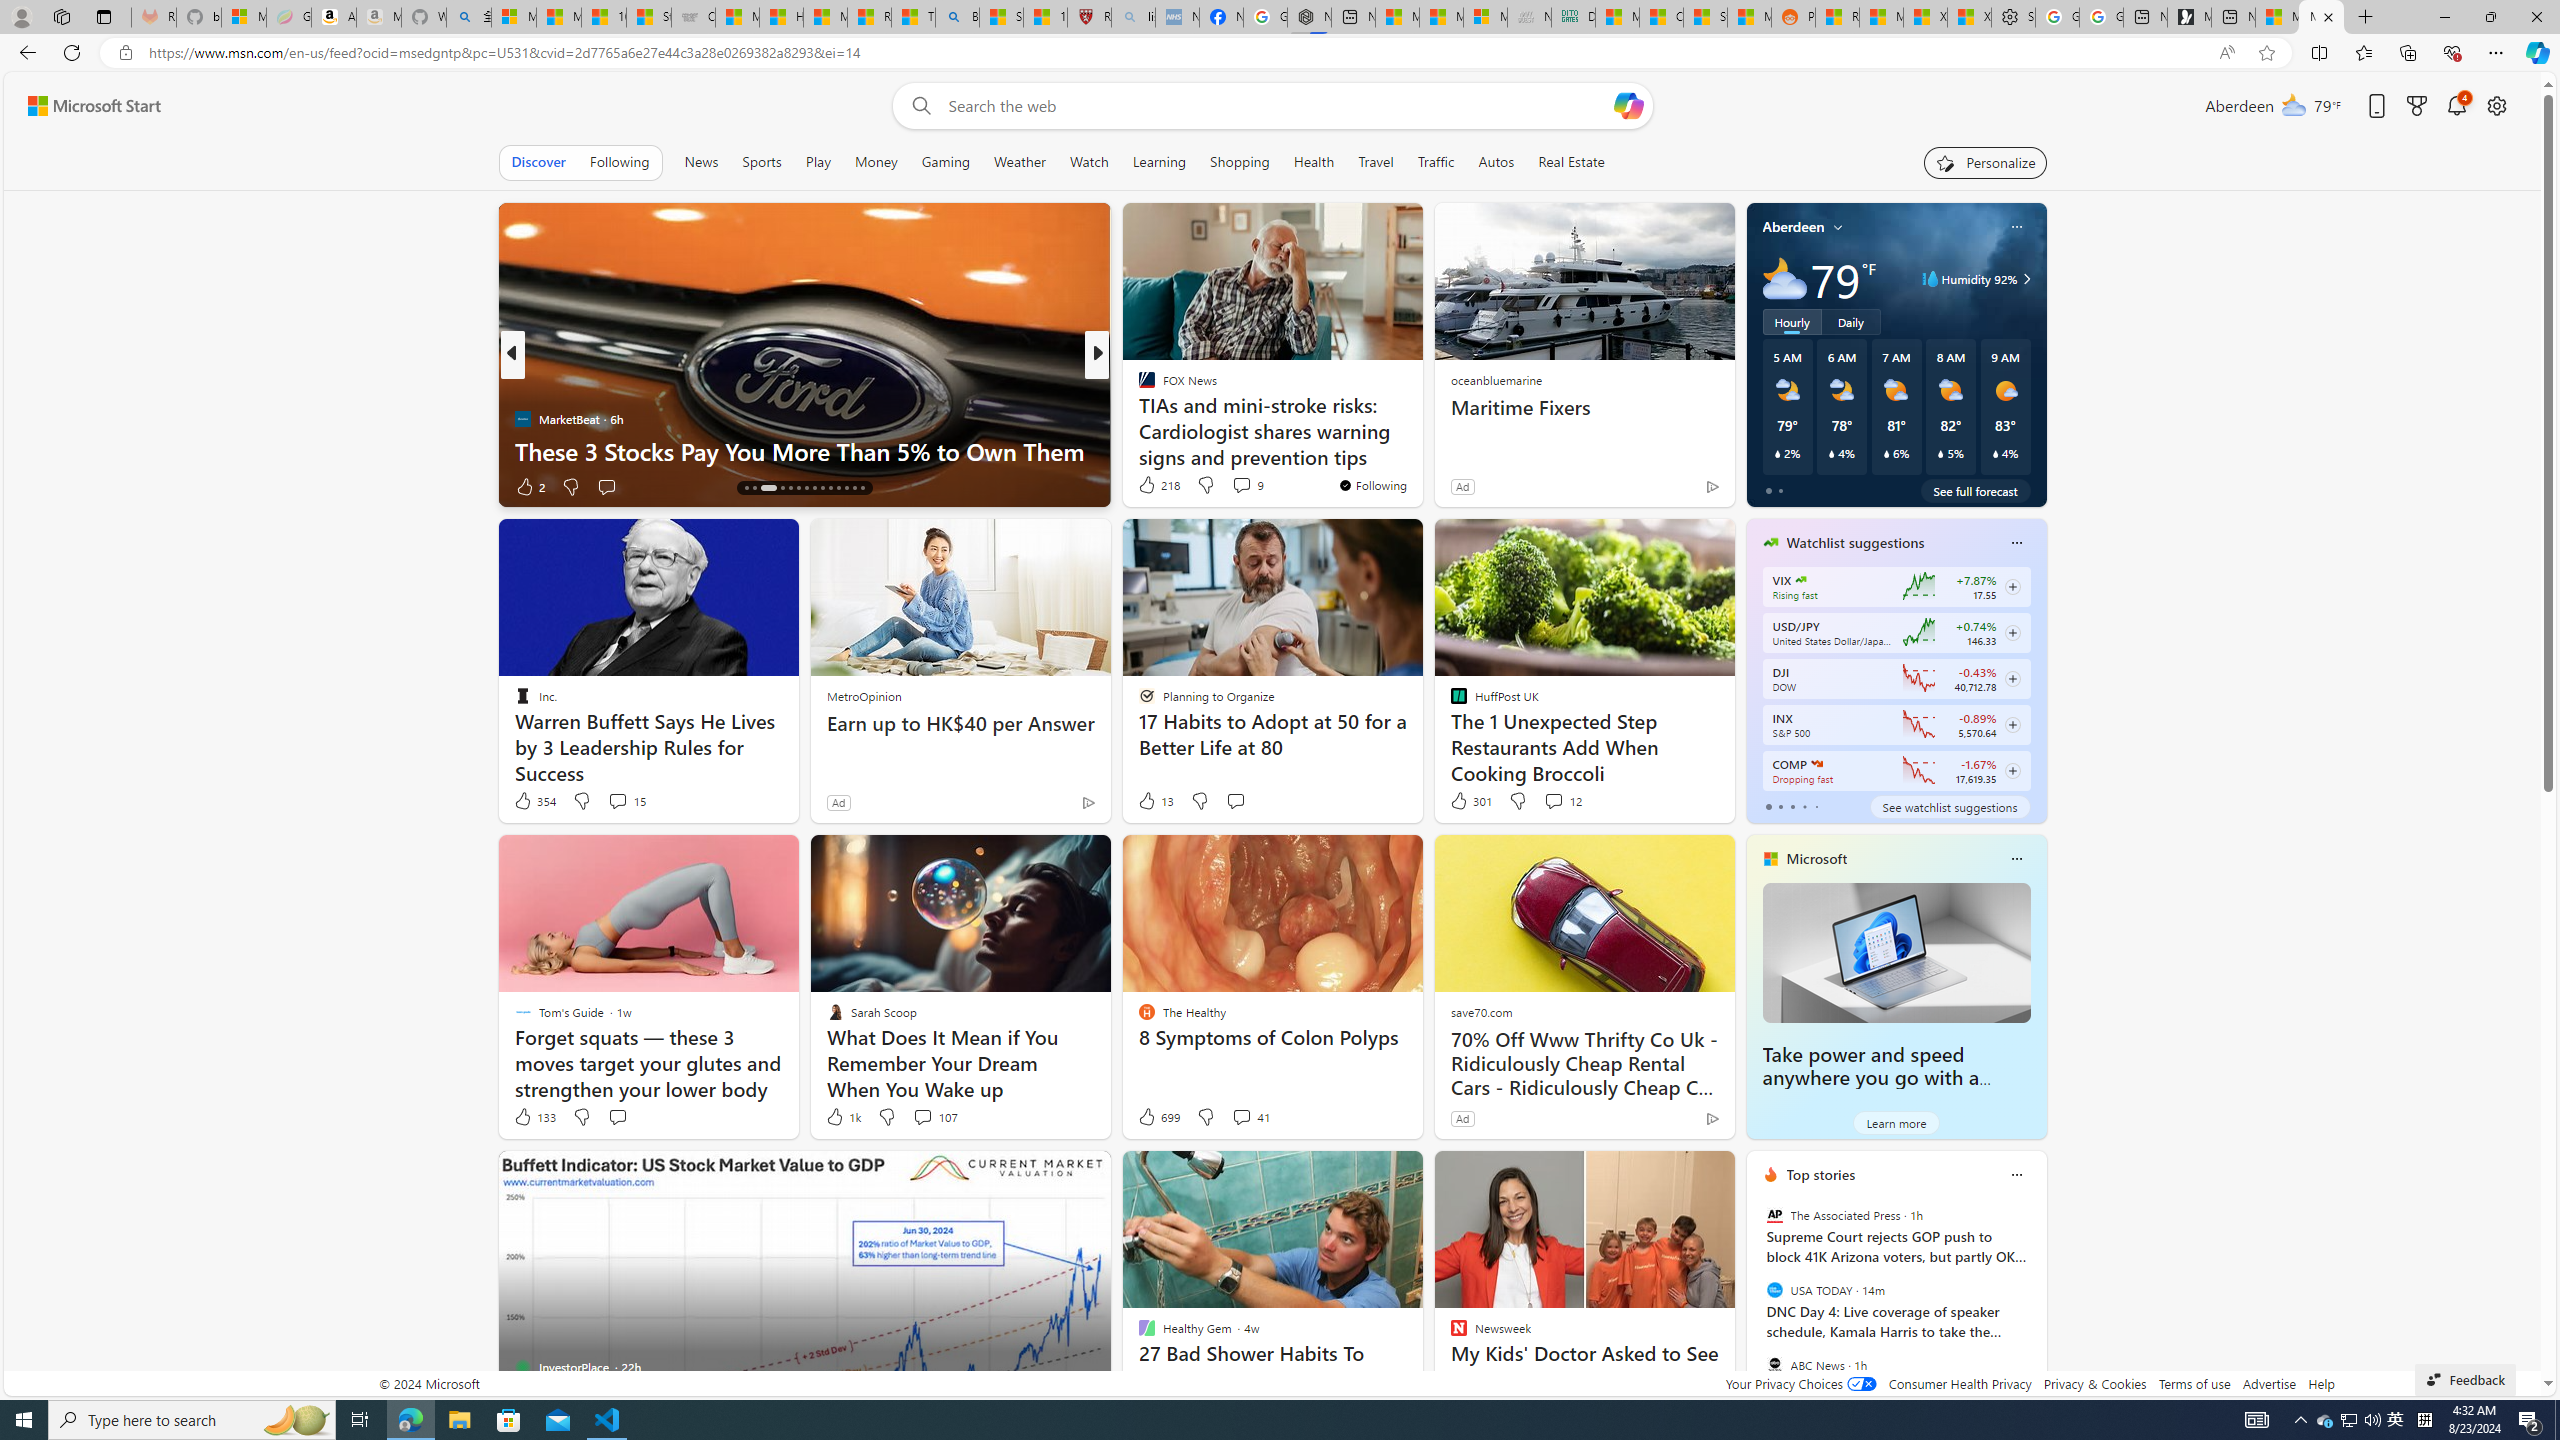 This screenshot has height=1440, width=2560. Describe the element at coordinates (2024, 279) in the screenshot. I see `Humidity 92%` at that location.